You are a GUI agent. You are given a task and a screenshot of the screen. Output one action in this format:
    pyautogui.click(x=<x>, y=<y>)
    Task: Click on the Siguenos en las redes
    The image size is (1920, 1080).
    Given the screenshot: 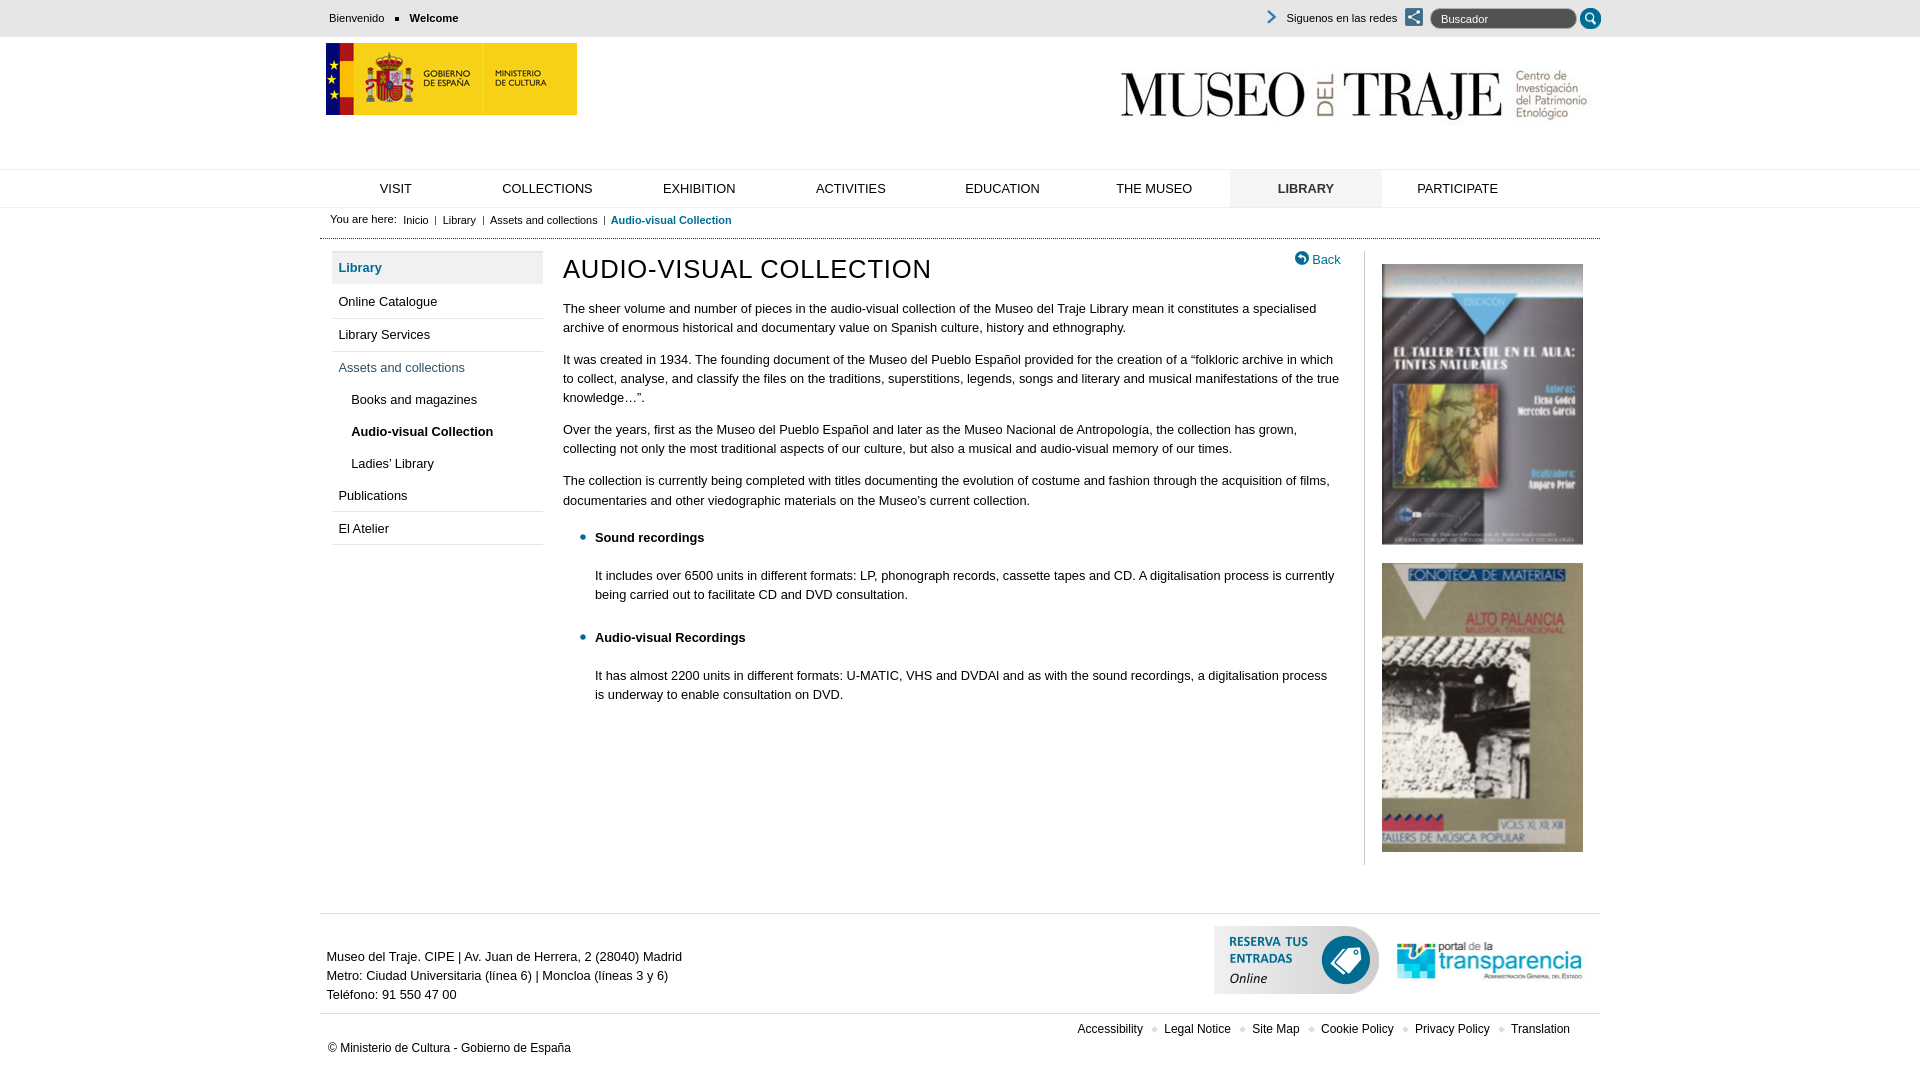 What is the action you would take?
    pyautogui.click(x=1329, y=16)
    